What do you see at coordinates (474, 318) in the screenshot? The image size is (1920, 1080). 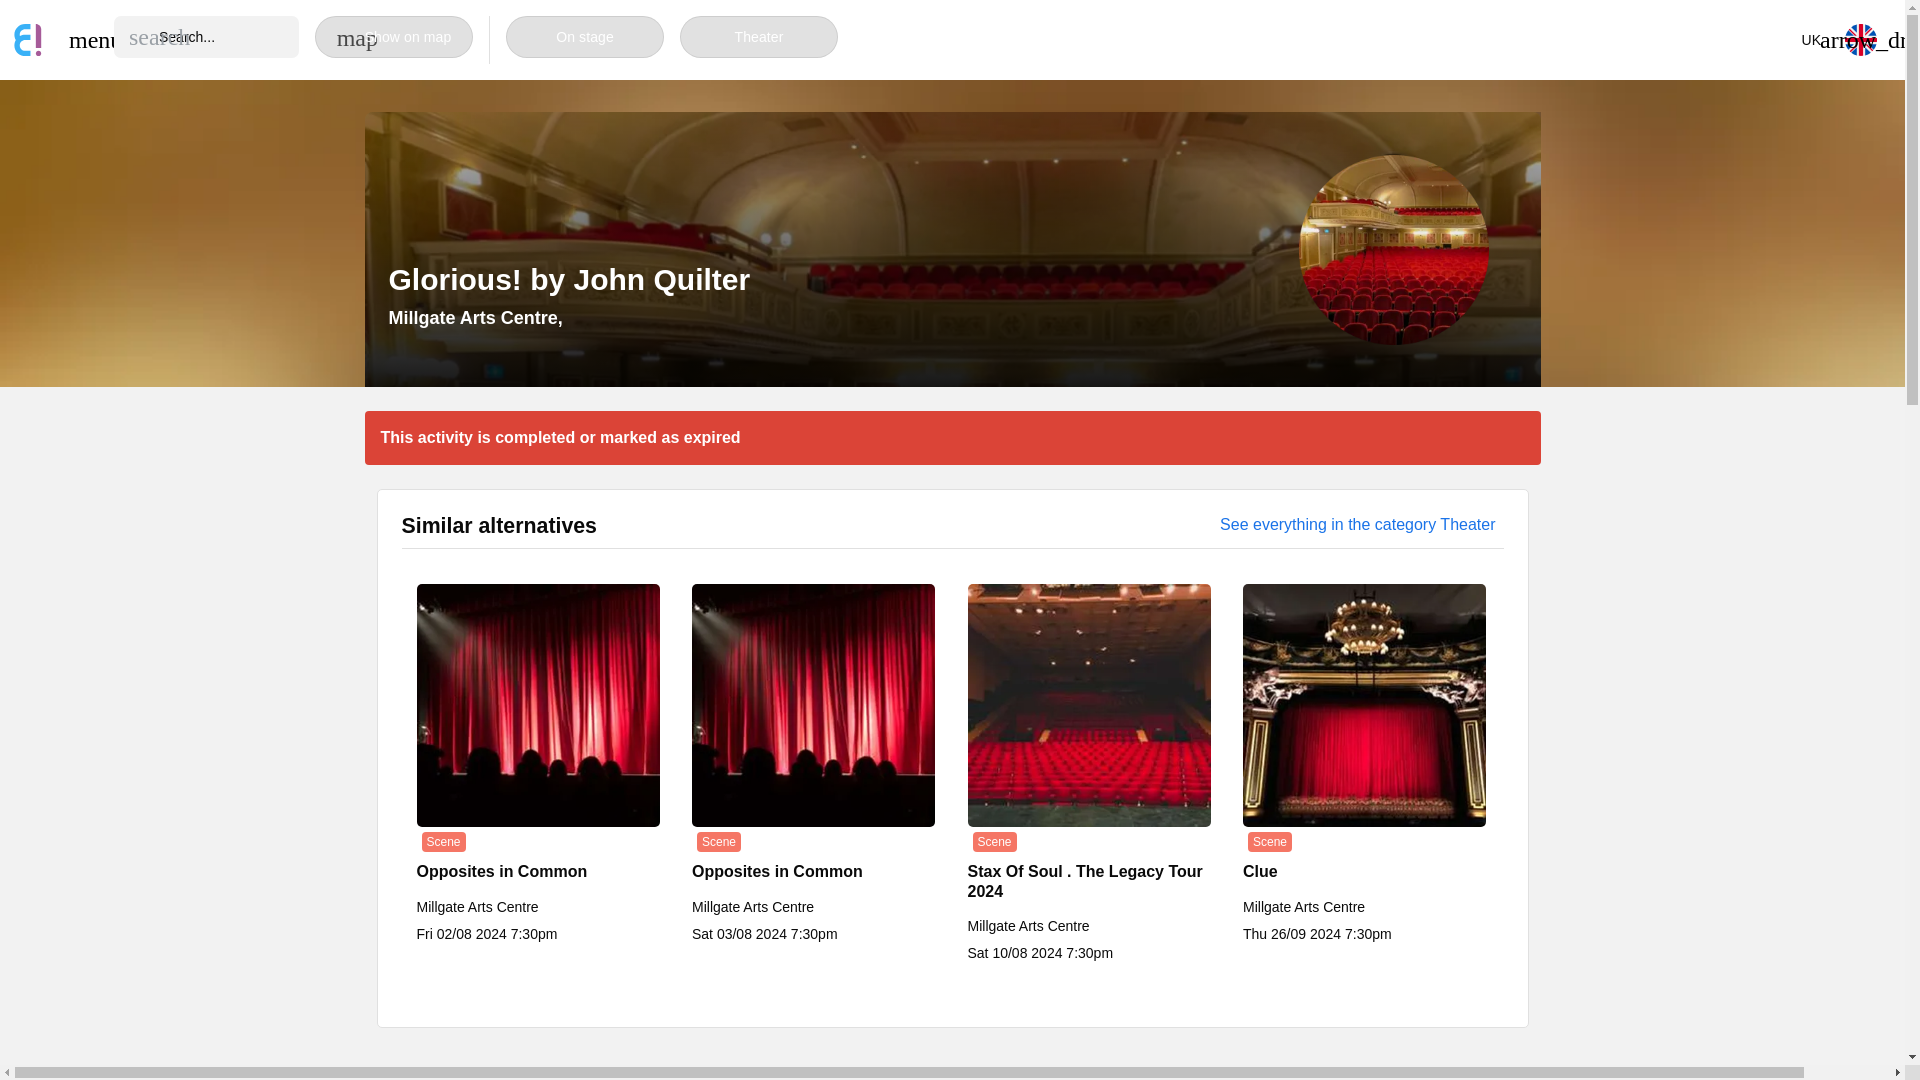 I see `Show on google maps.` at bounding box center [474, 318].